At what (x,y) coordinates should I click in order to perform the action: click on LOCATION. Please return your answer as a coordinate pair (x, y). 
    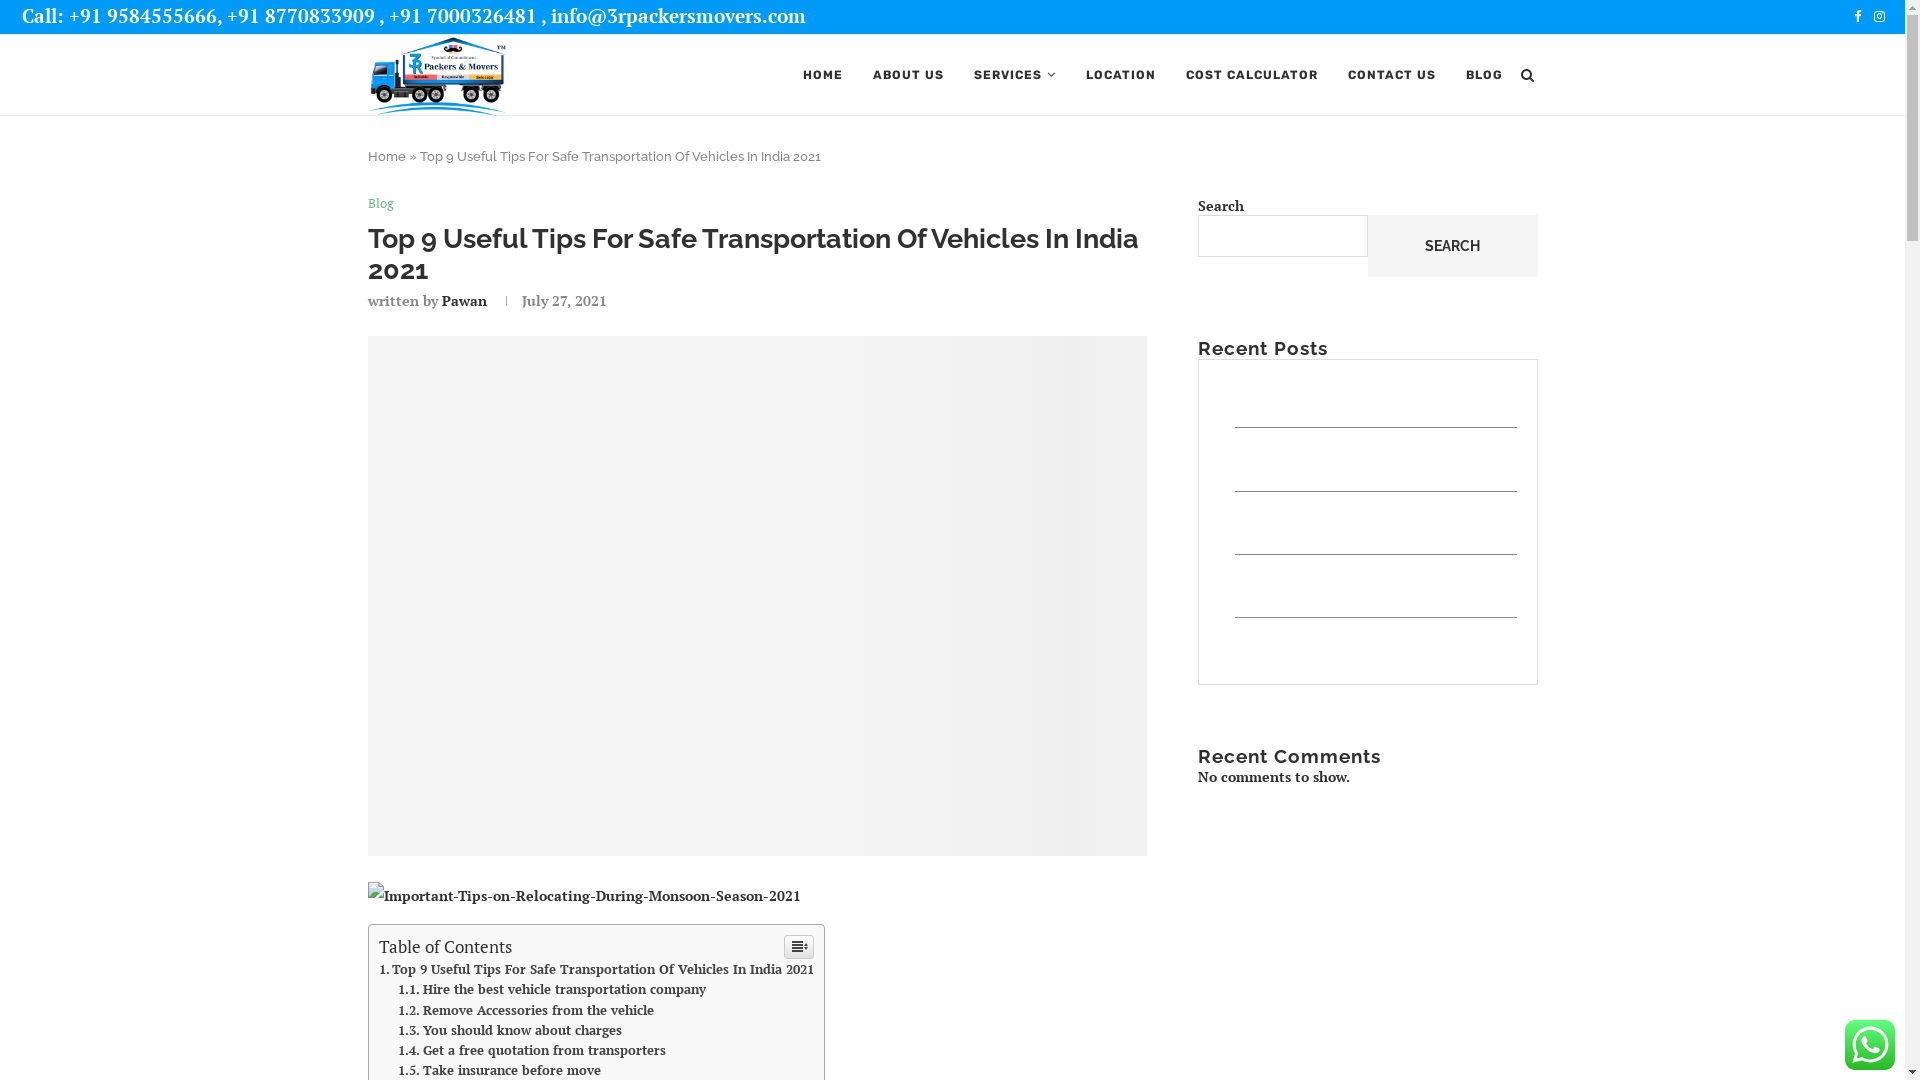
    Looking at the image, I should click on (1121, 75).